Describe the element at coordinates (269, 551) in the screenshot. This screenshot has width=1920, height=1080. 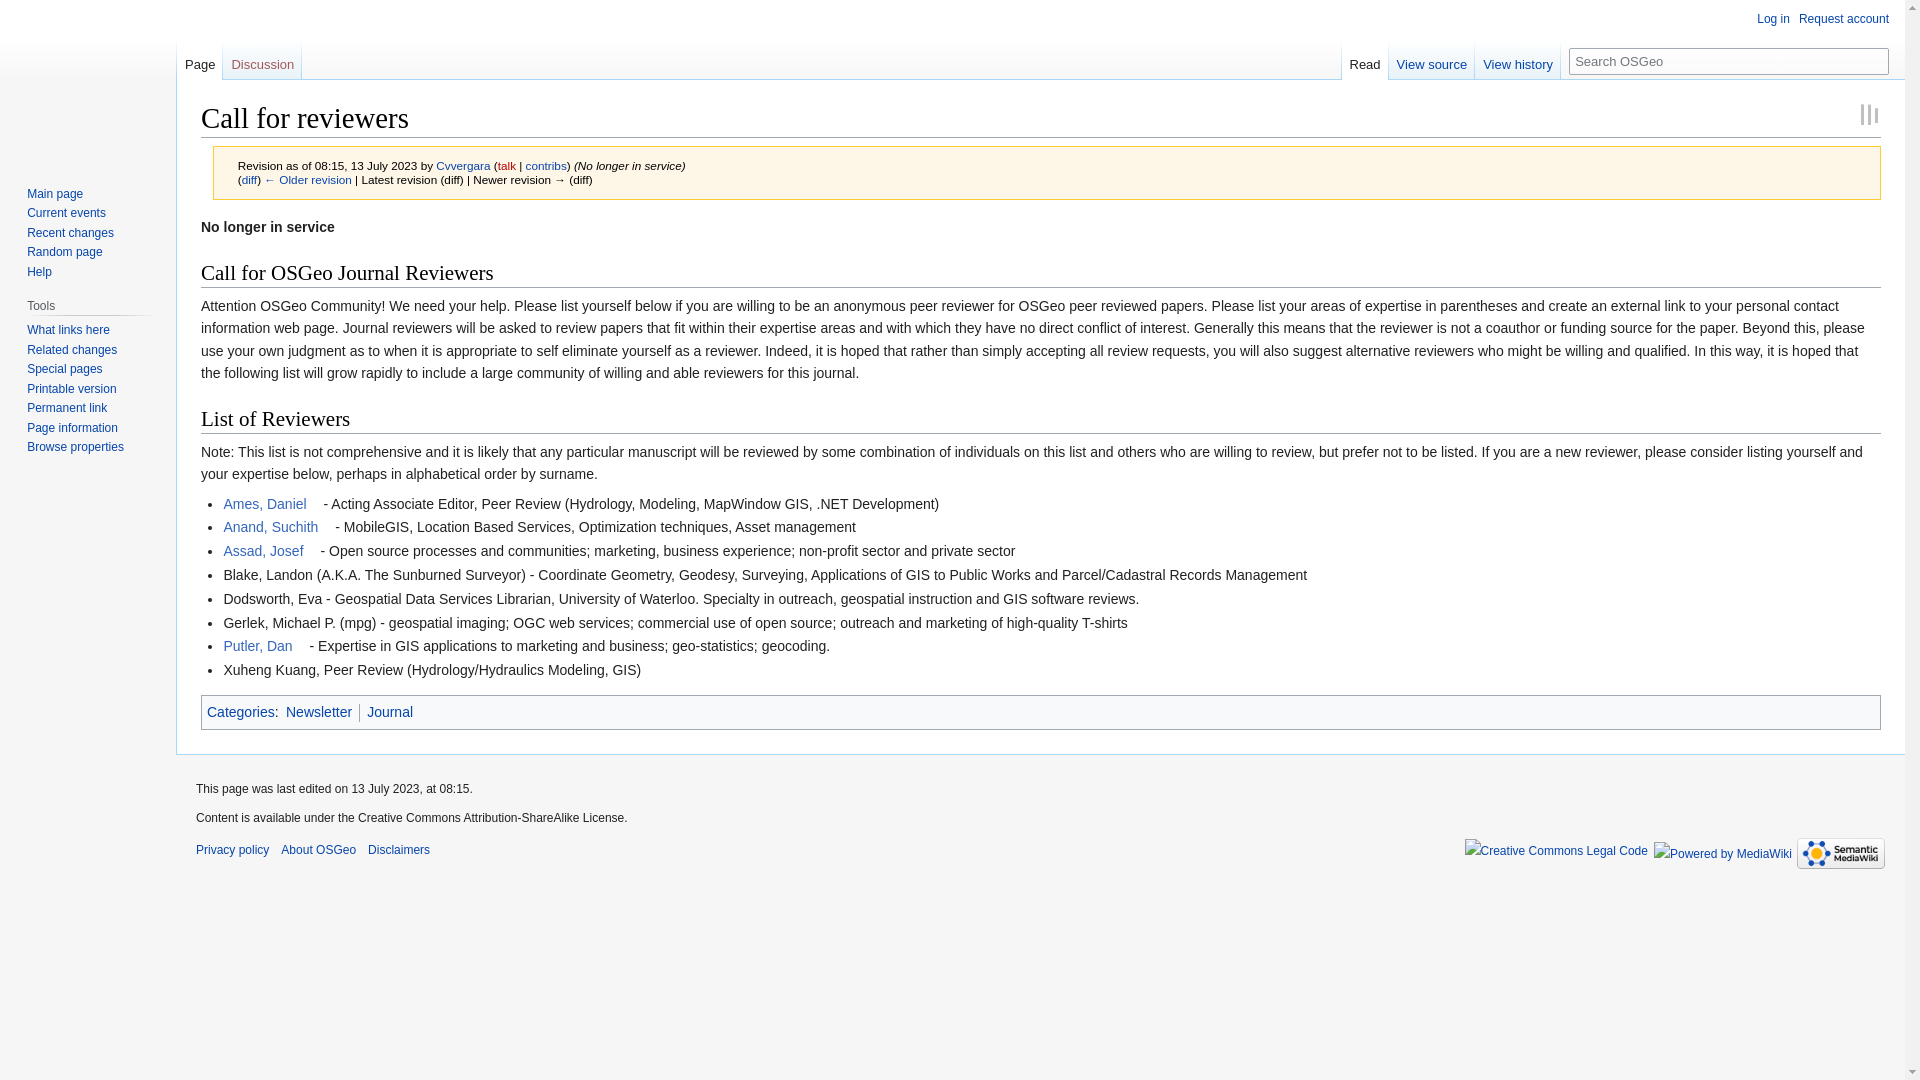
I see `Assad, Josef` at that location.